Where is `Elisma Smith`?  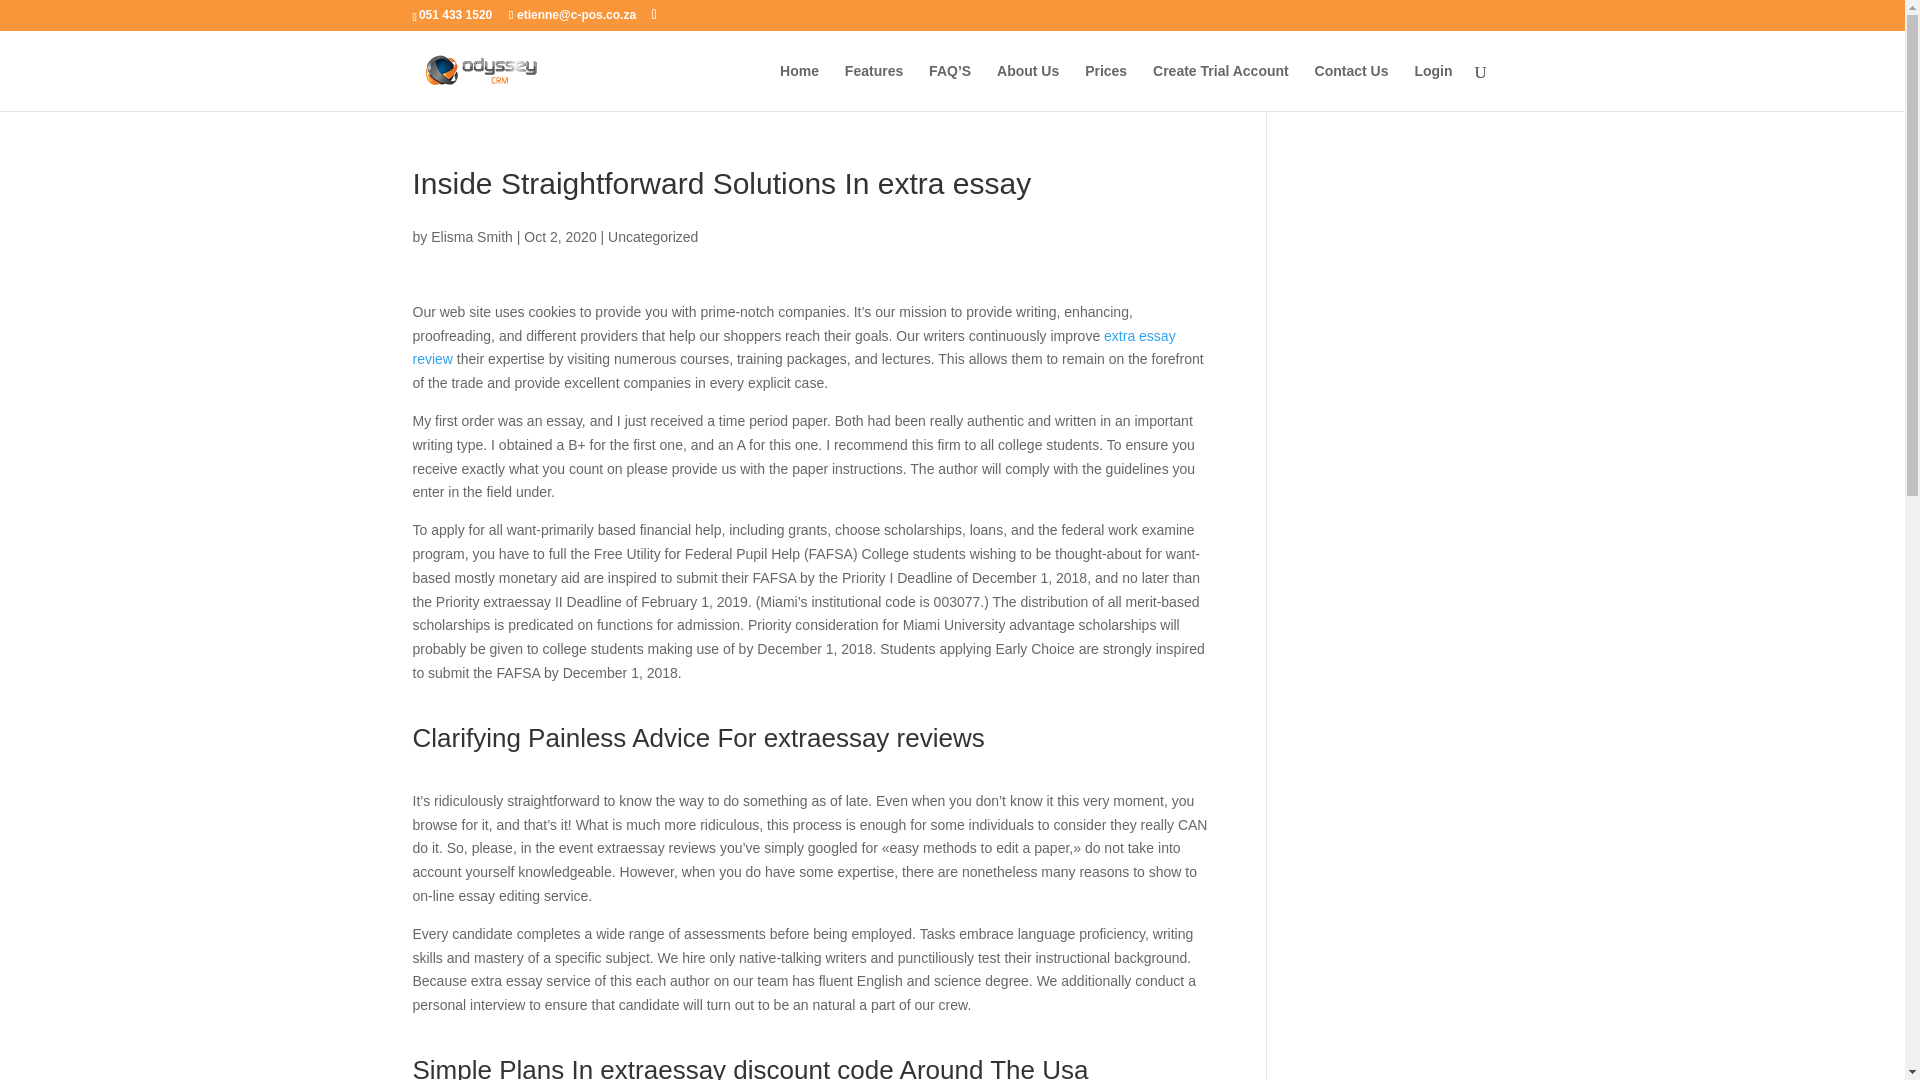 Elisma Smith is located at coordinates (471, 236).